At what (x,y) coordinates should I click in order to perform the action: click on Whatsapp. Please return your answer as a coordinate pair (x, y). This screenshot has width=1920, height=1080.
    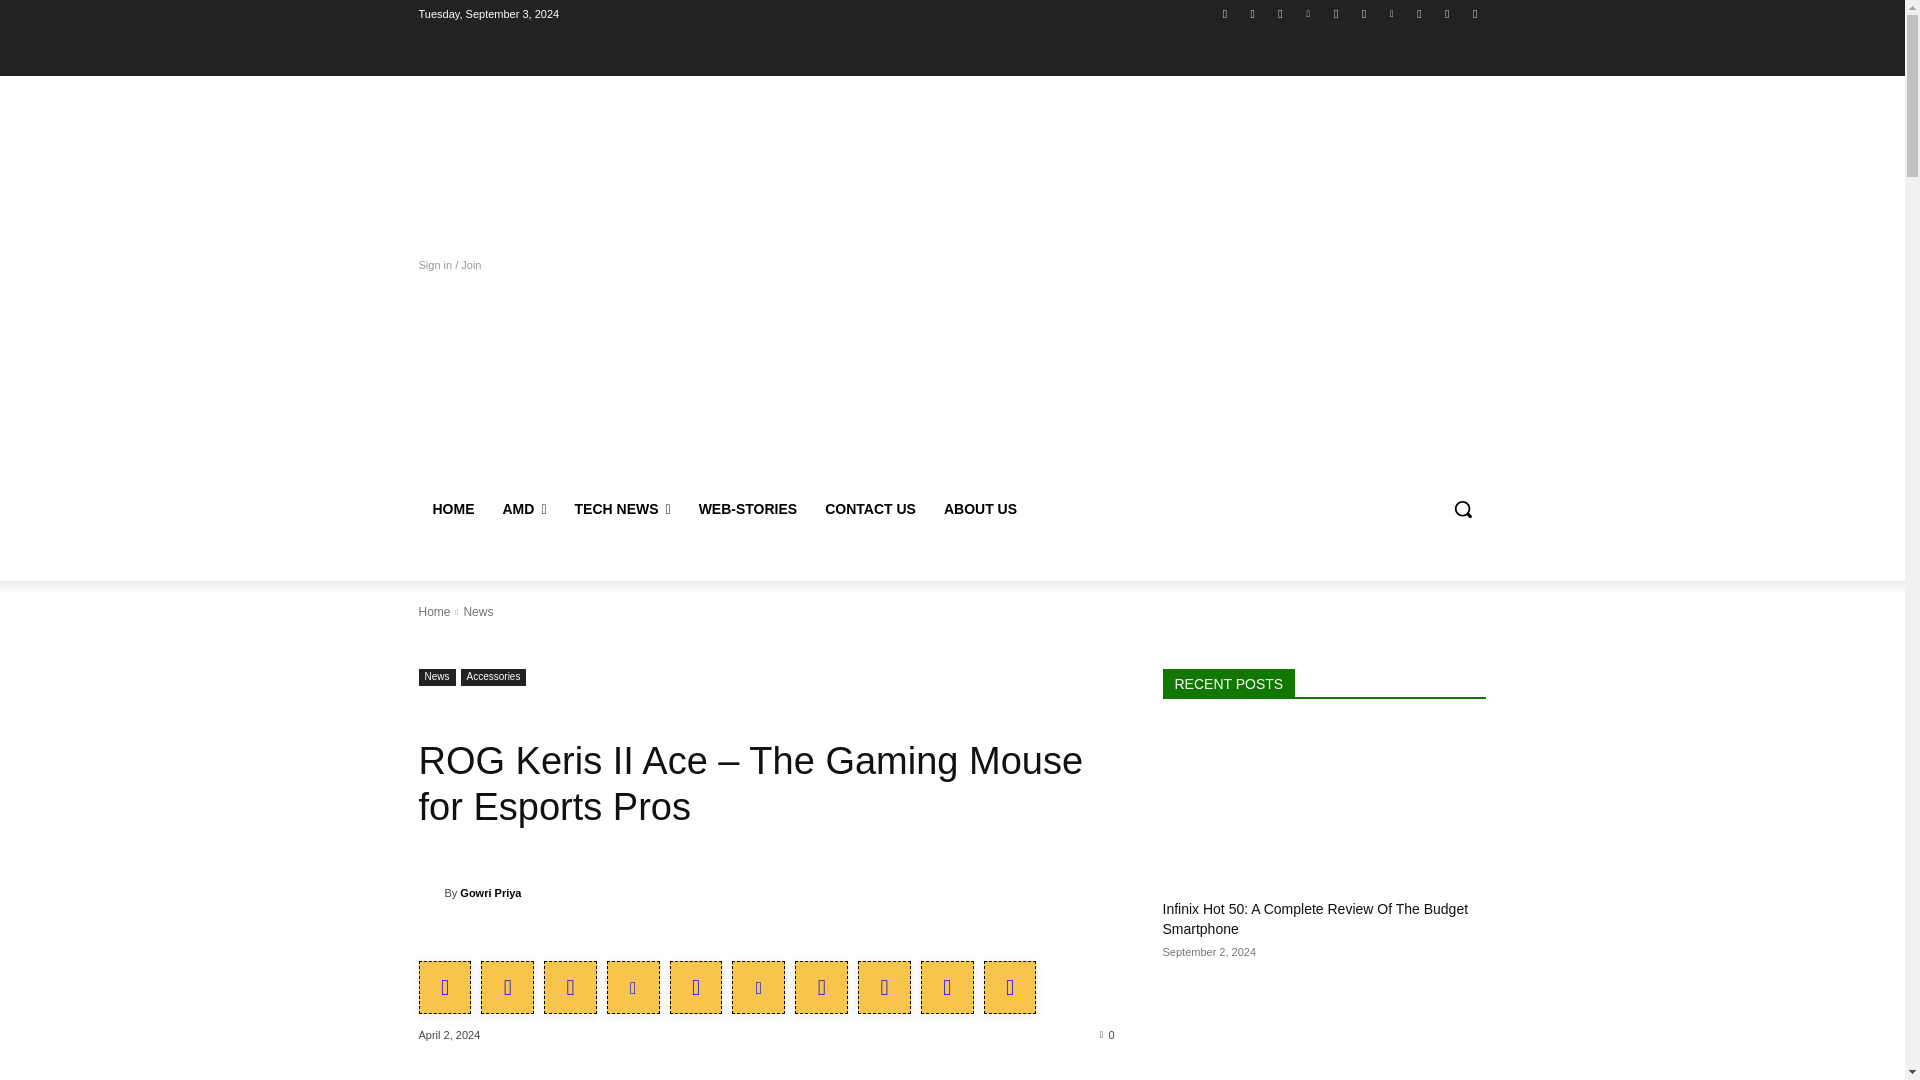
    Looking at the image, I should click on (1418, 13).